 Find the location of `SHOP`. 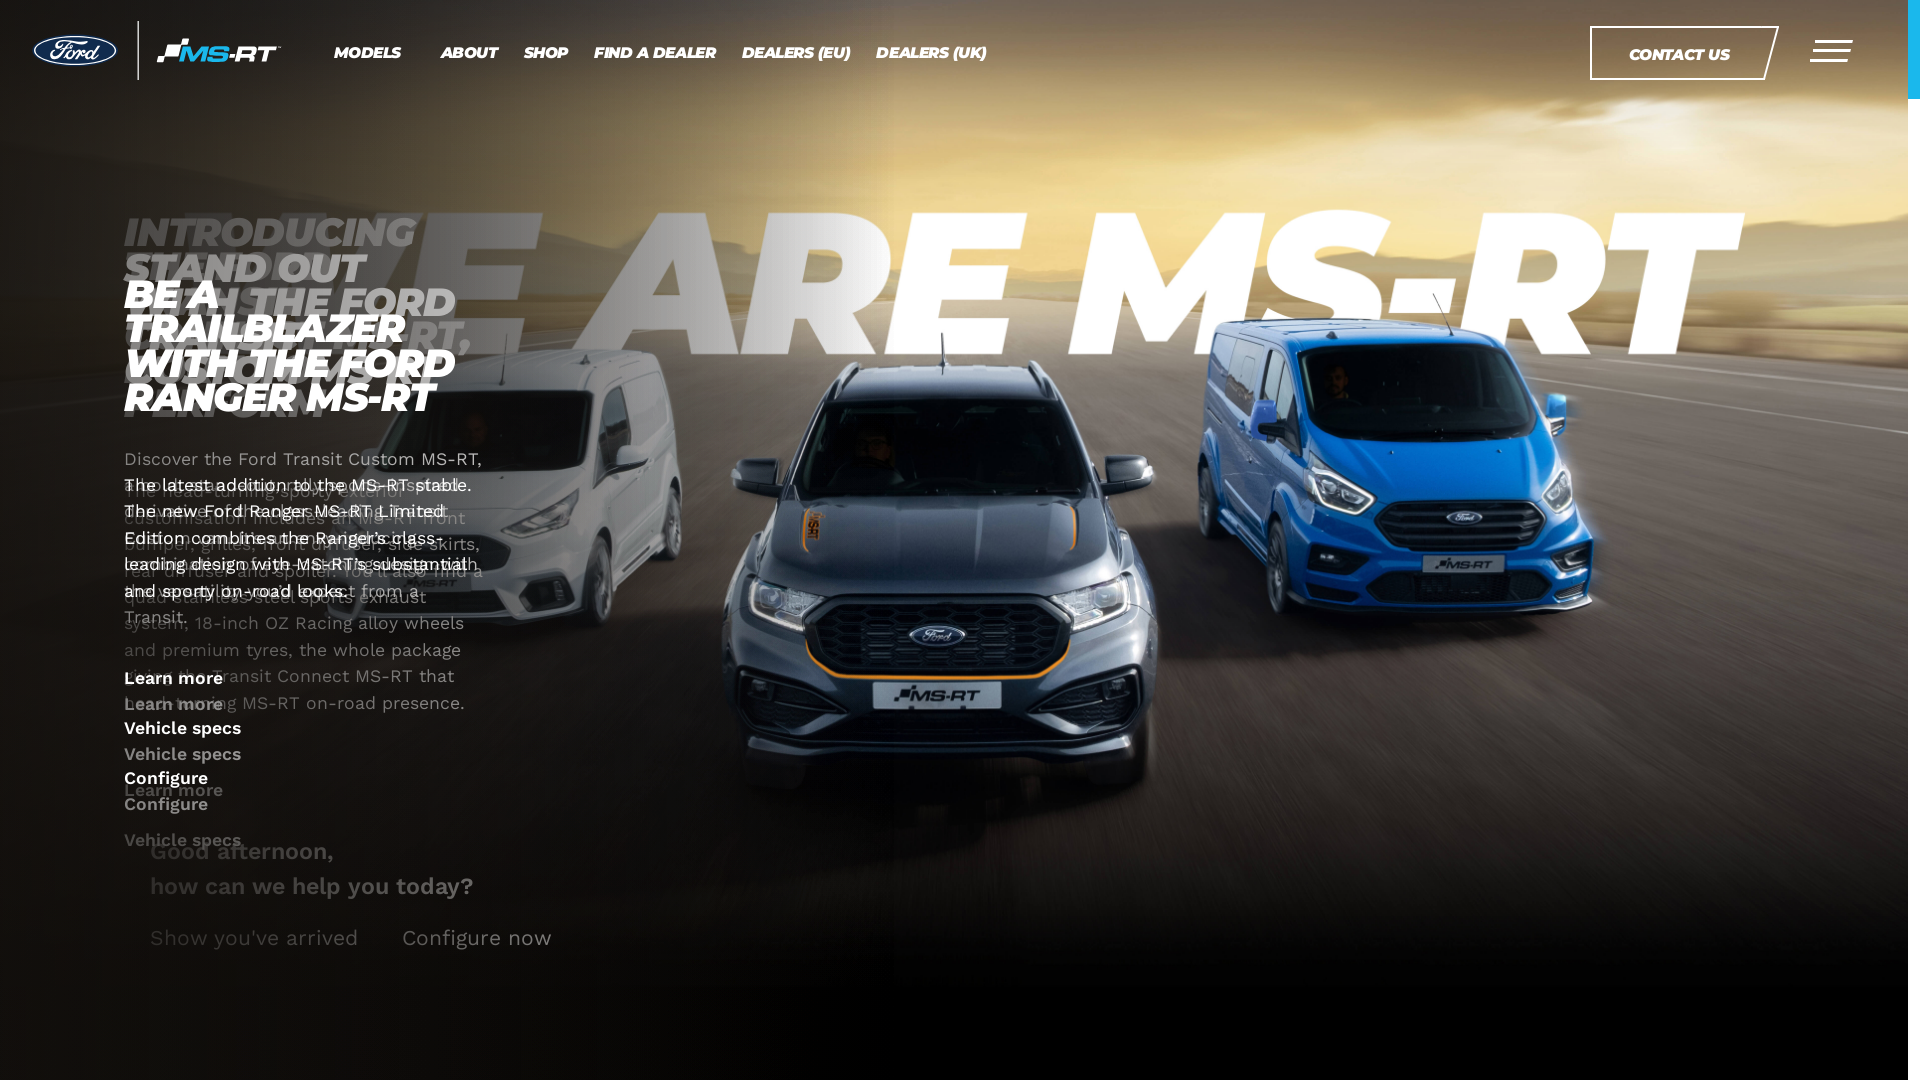

SHOP is located at coordinates (542, 53).